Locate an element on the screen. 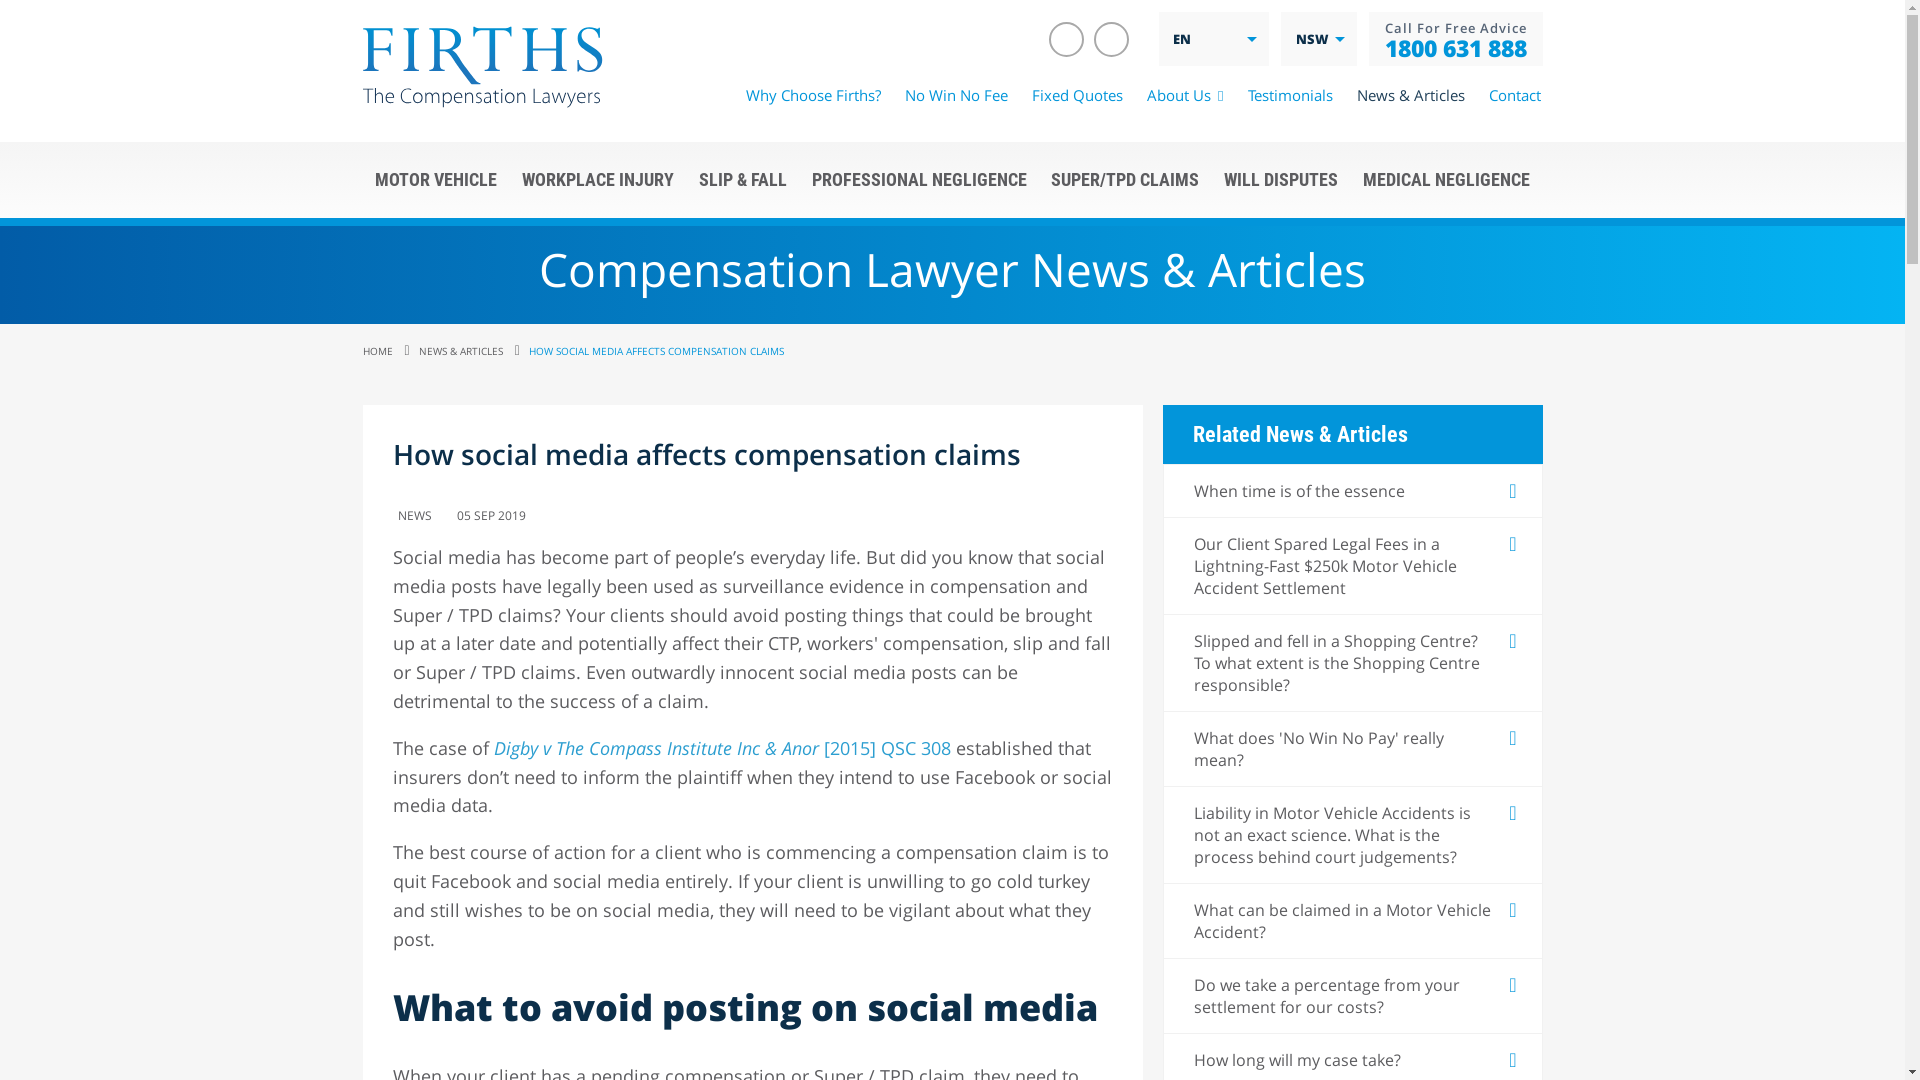 The height and width of the screenshot is (1080, 1920). No Win No Fee is located at coordinates (956, 95).